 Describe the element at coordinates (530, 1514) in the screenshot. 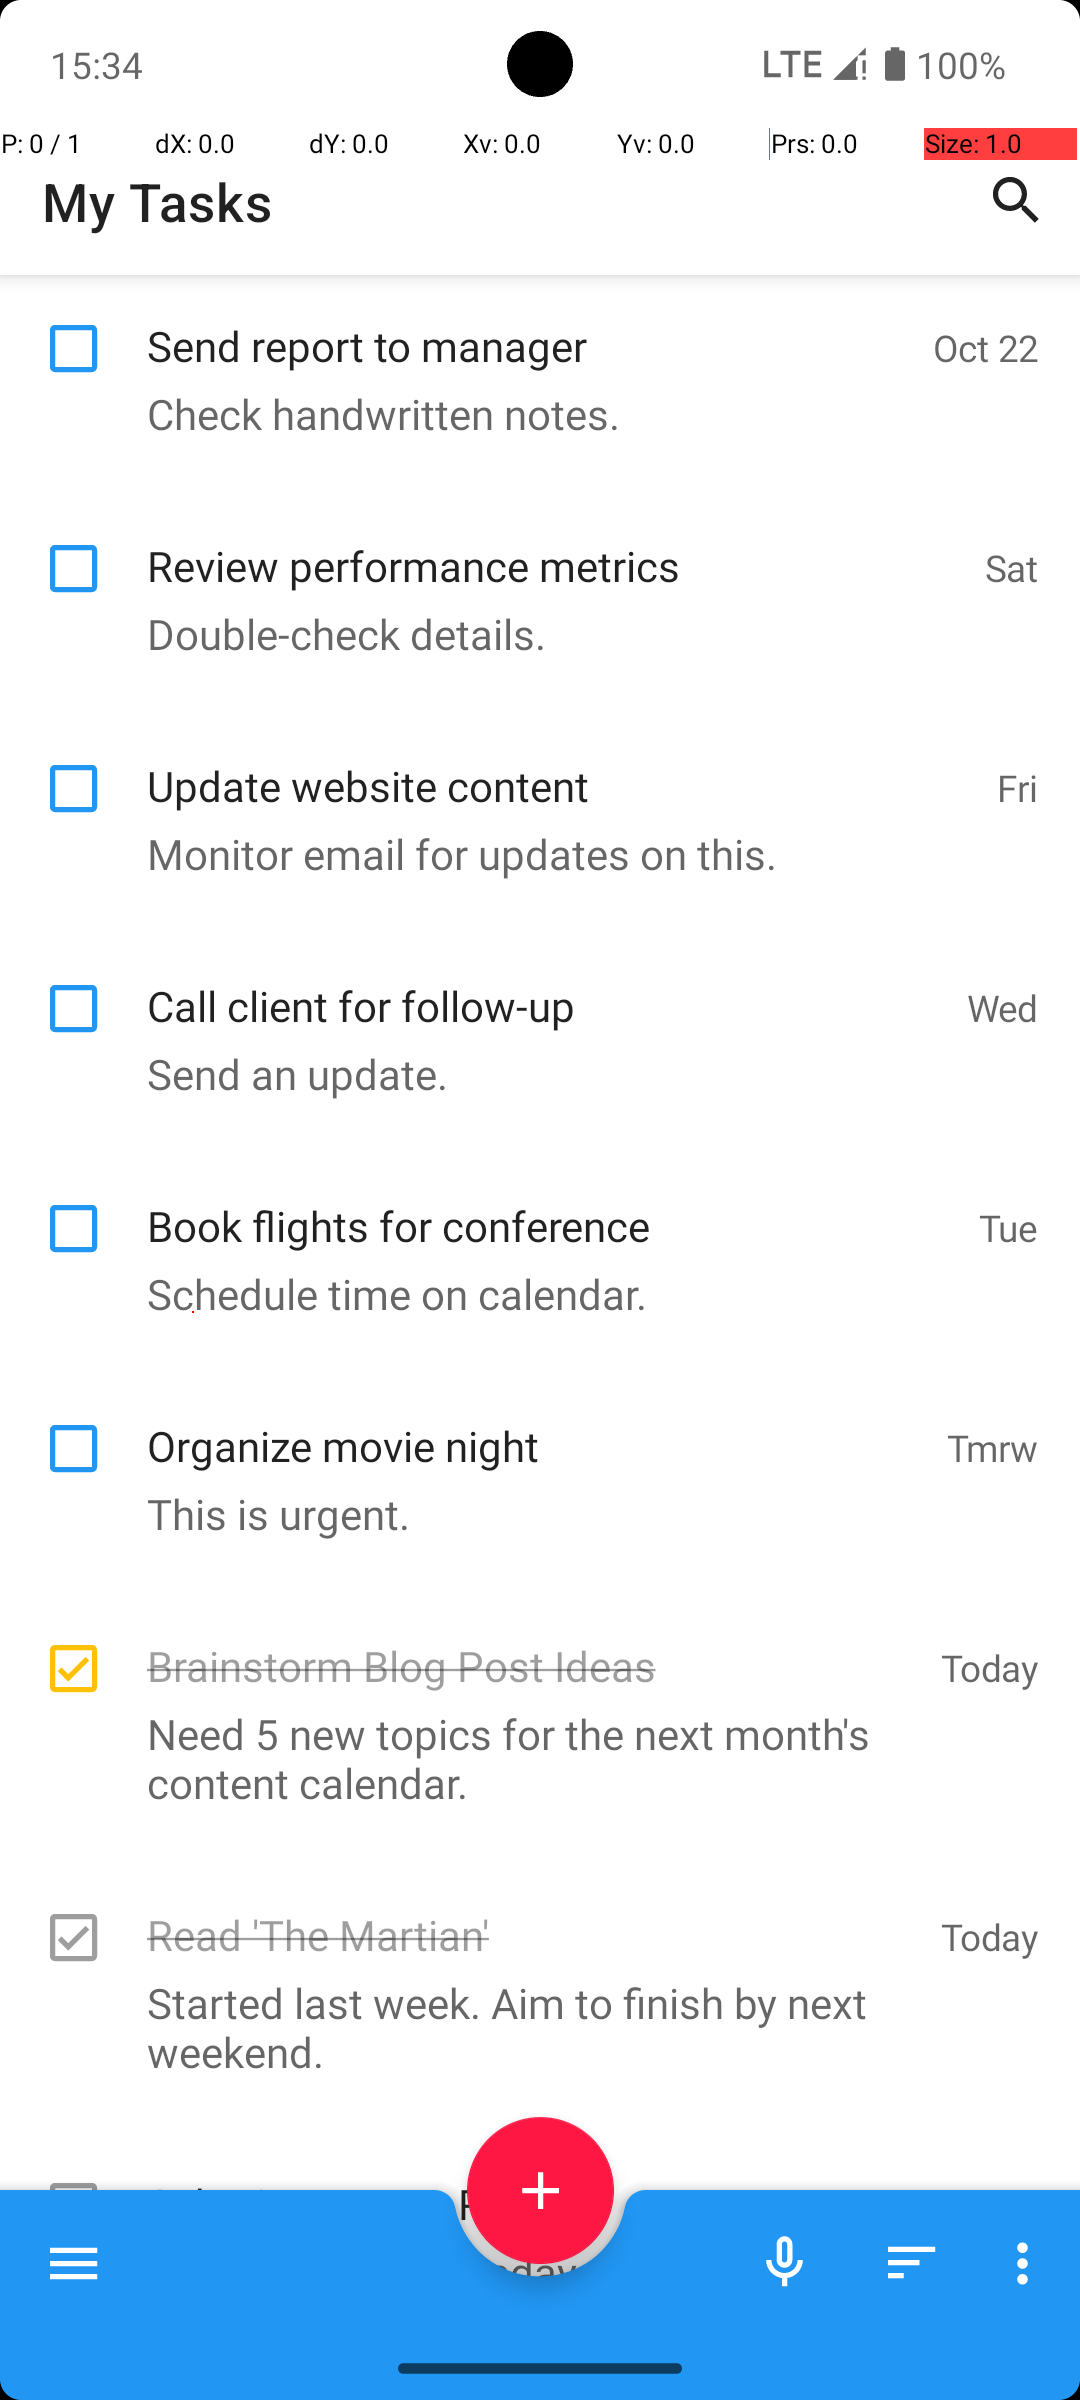

I see `This is urgent.` at that location.